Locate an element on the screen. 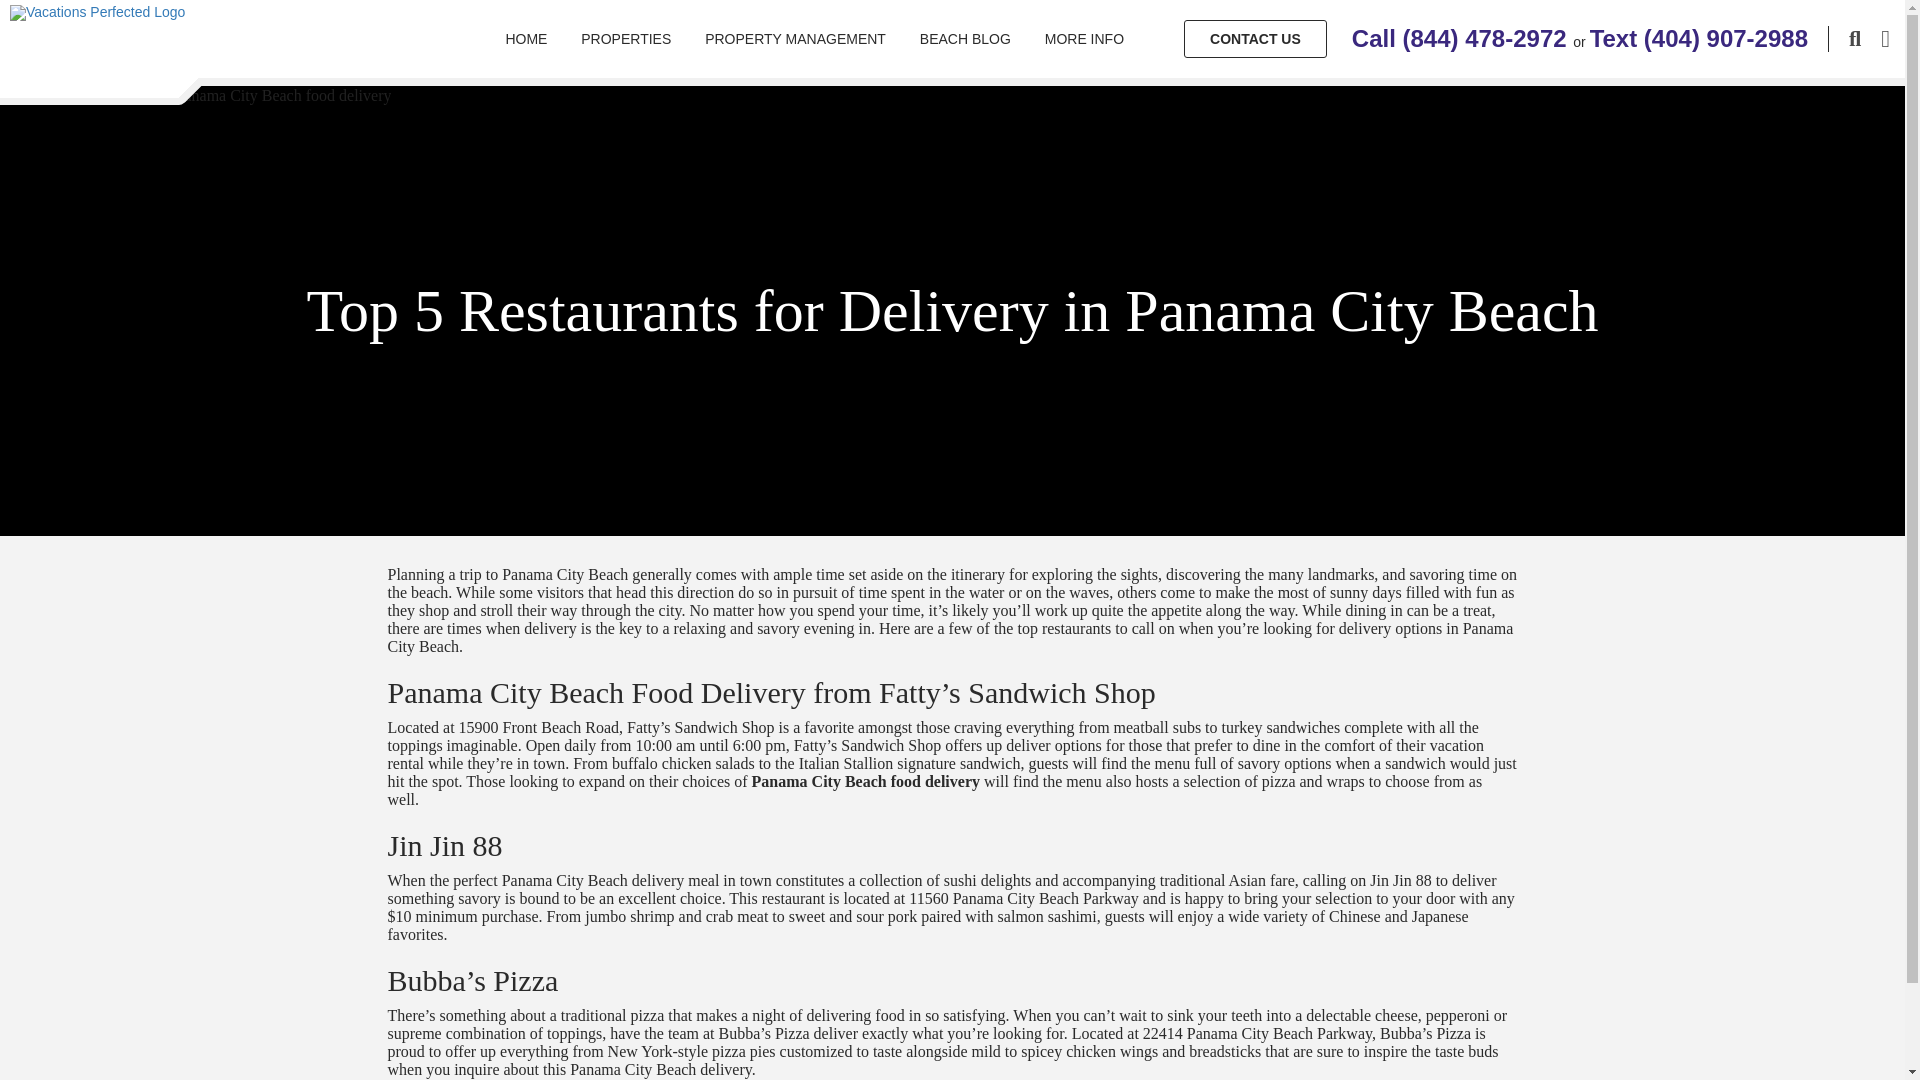 The image size is (1920, 1080). Vacations Perfected Logo is located at coordinates (96, 12).